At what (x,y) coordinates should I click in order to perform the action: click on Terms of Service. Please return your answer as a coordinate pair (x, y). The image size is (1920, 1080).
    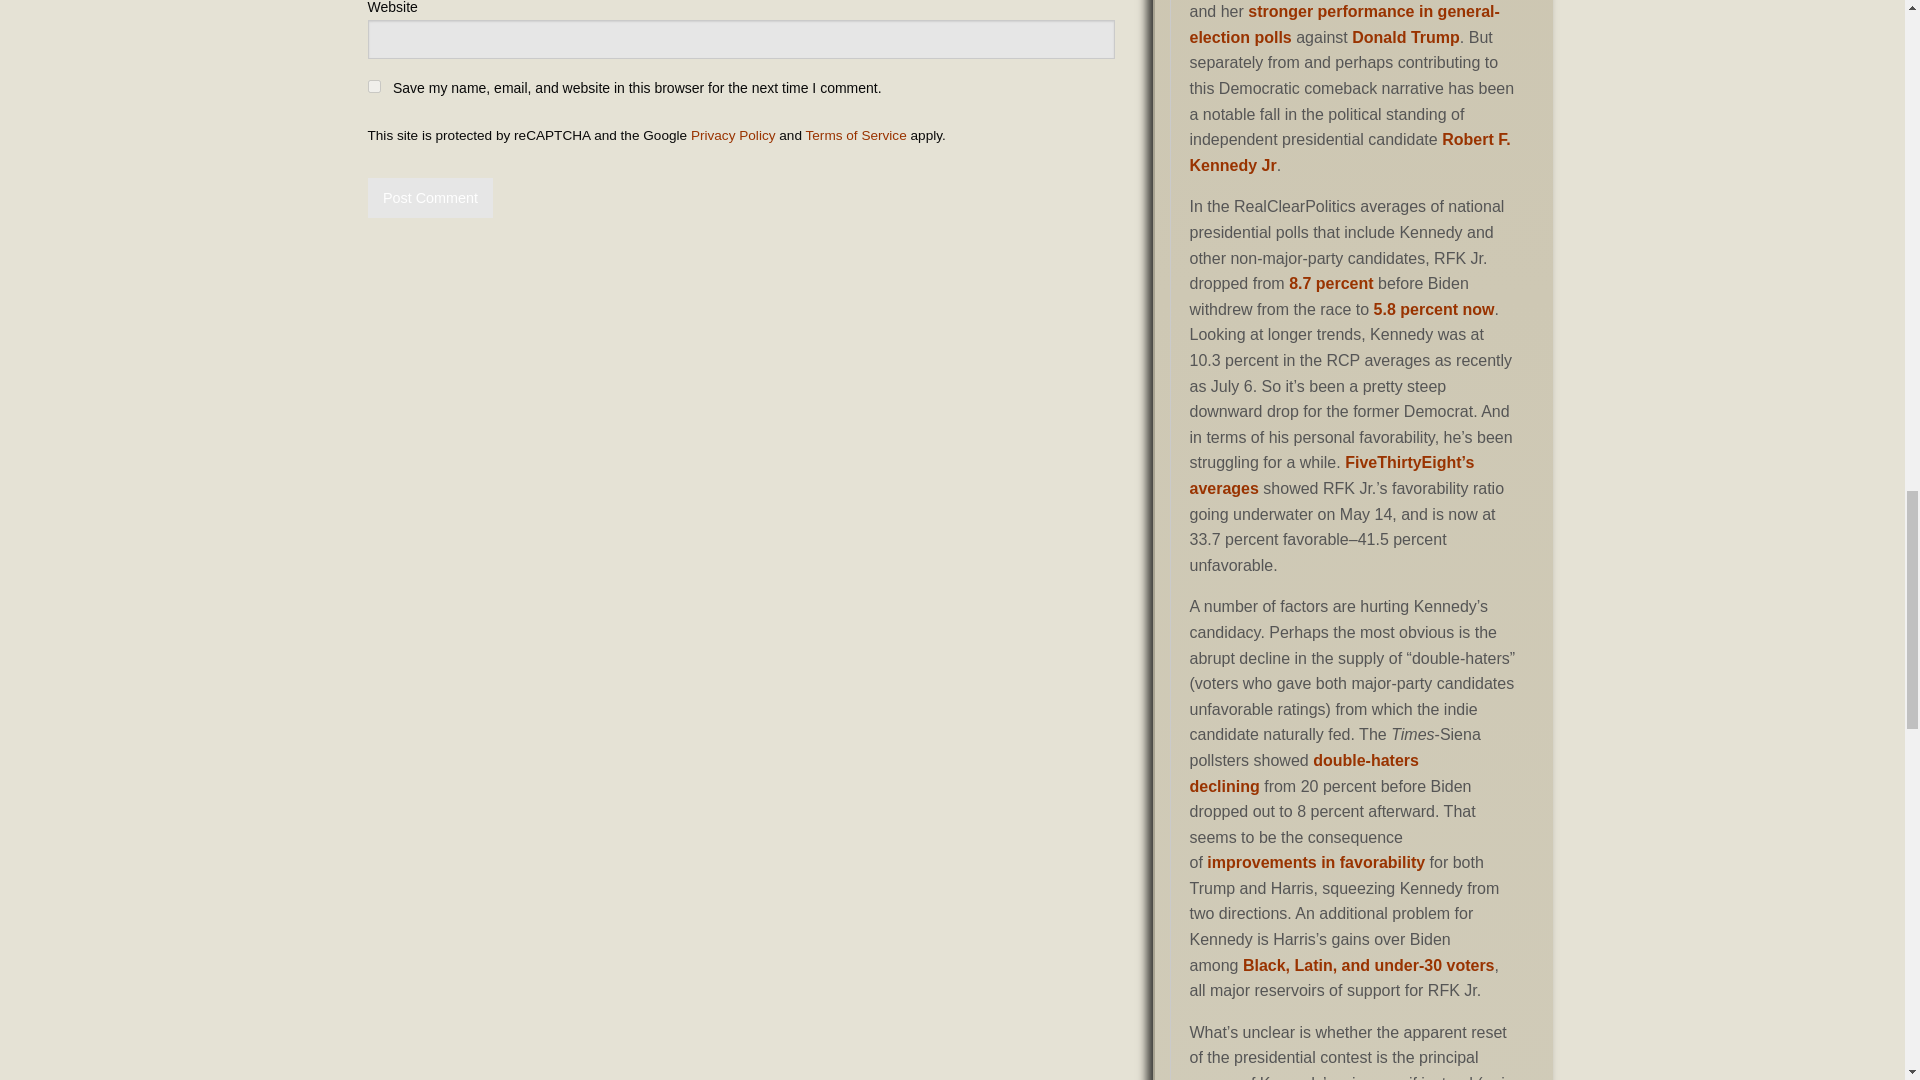
    Looking at the image, I should click on (856, 135).